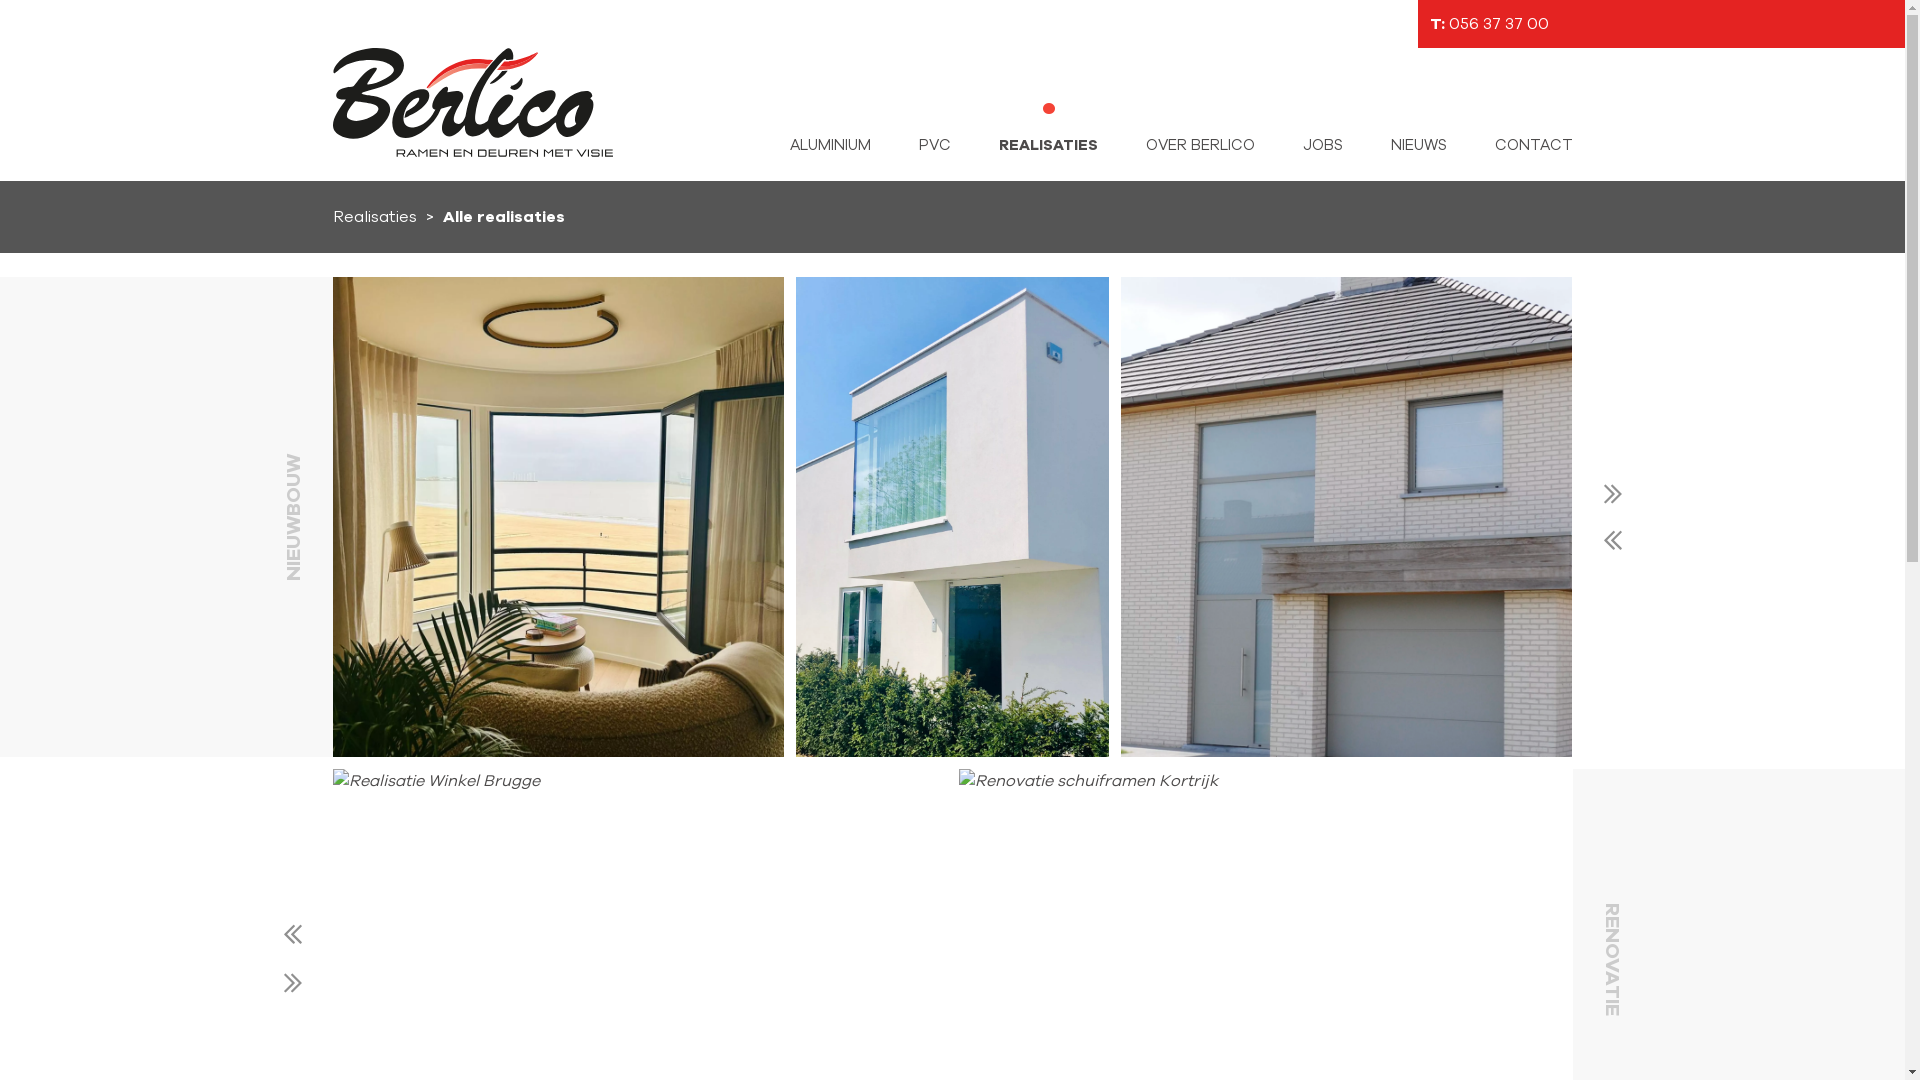  Describe the element at coordinates (472, 102) in the screenshot. I see `berlico
NL` at that location.